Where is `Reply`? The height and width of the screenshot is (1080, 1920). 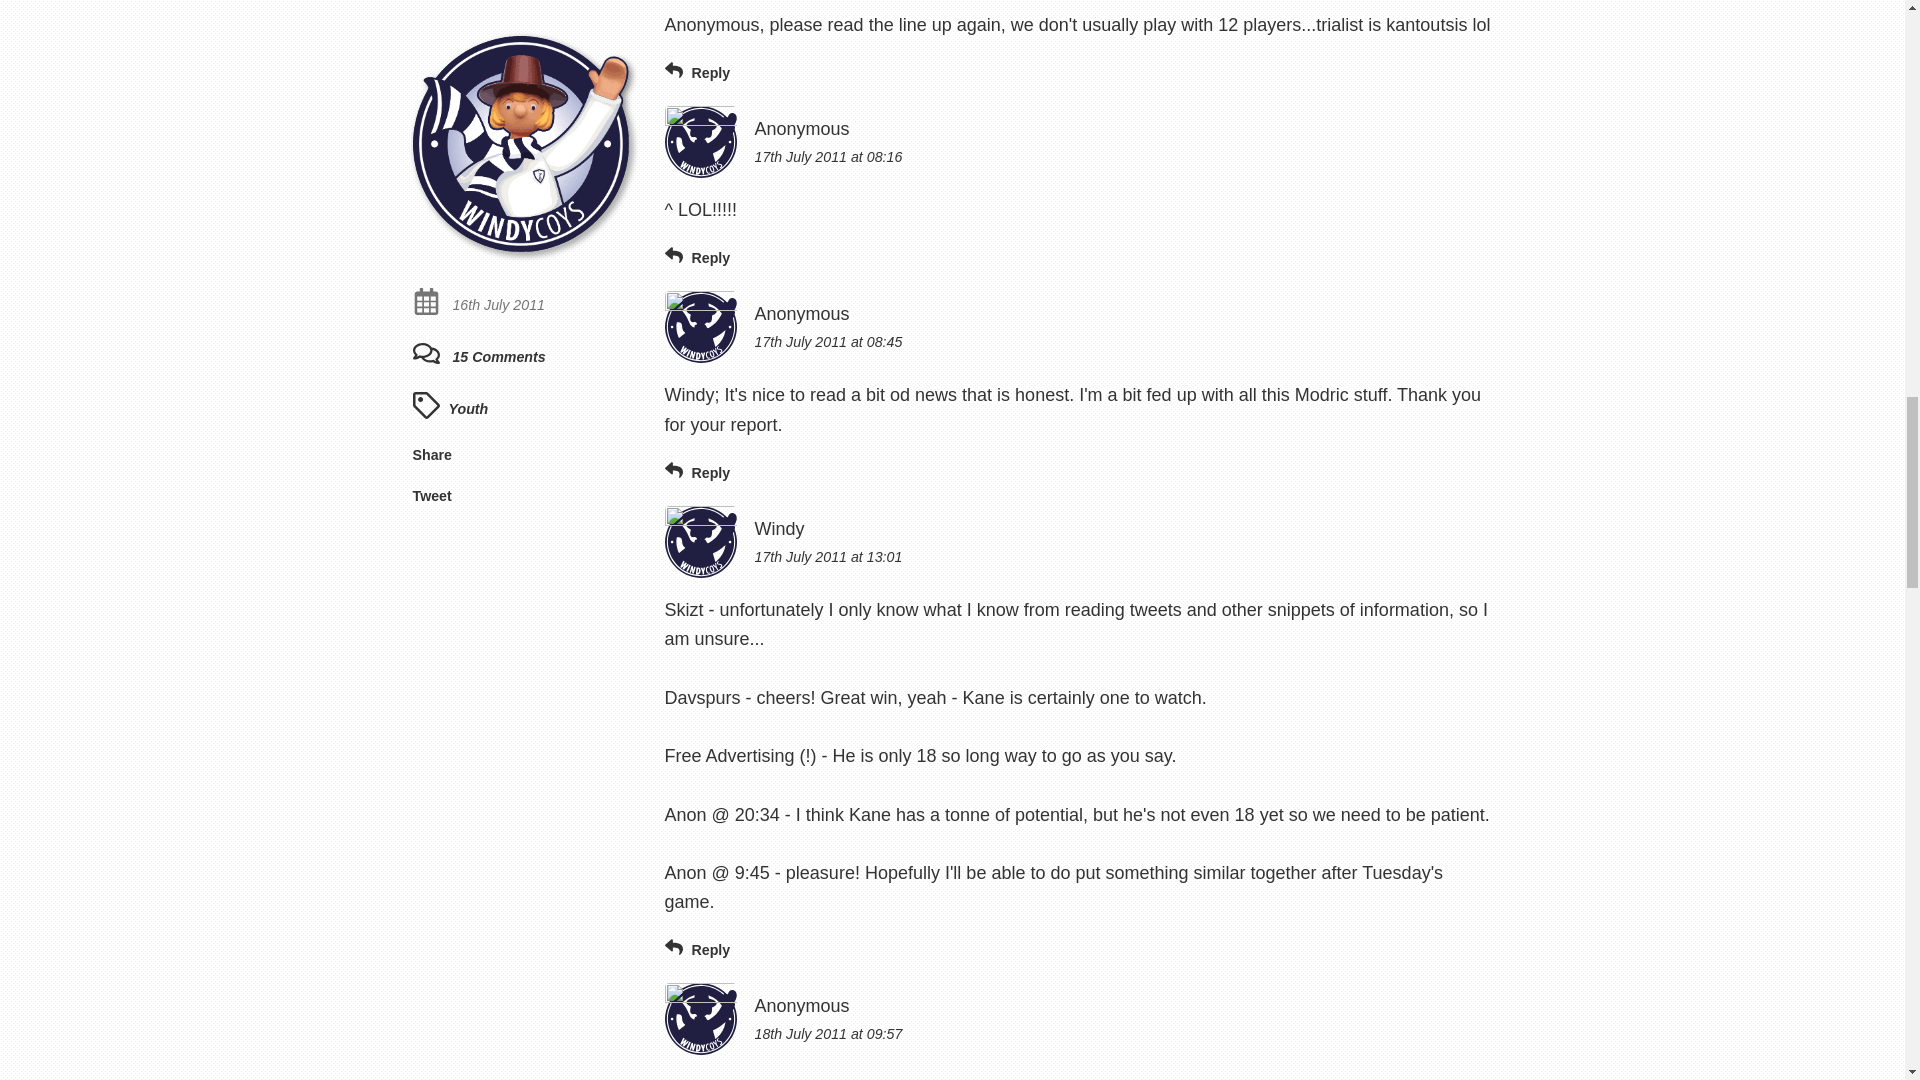 Reply is located at coordinates (696, 472).